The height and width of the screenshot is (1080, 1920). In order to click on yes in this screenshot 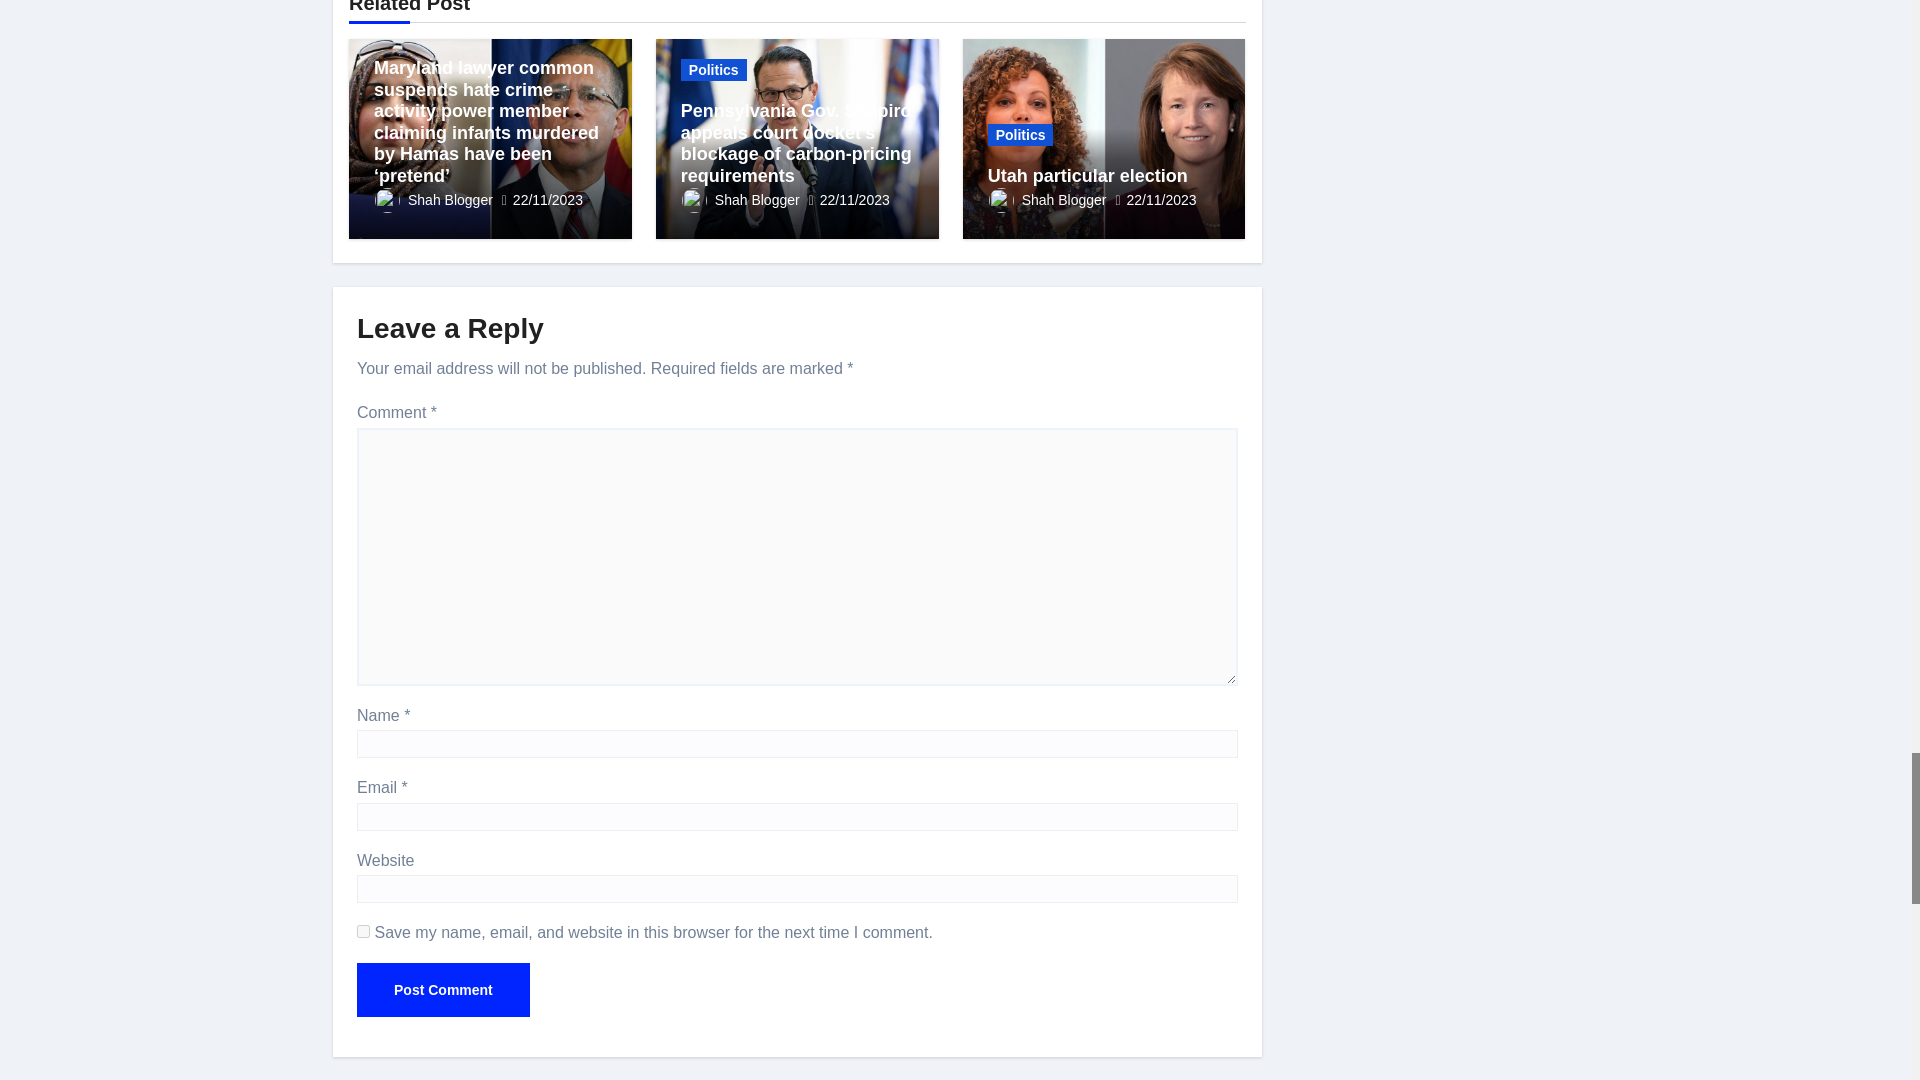, I will do `click(364, 931)`.